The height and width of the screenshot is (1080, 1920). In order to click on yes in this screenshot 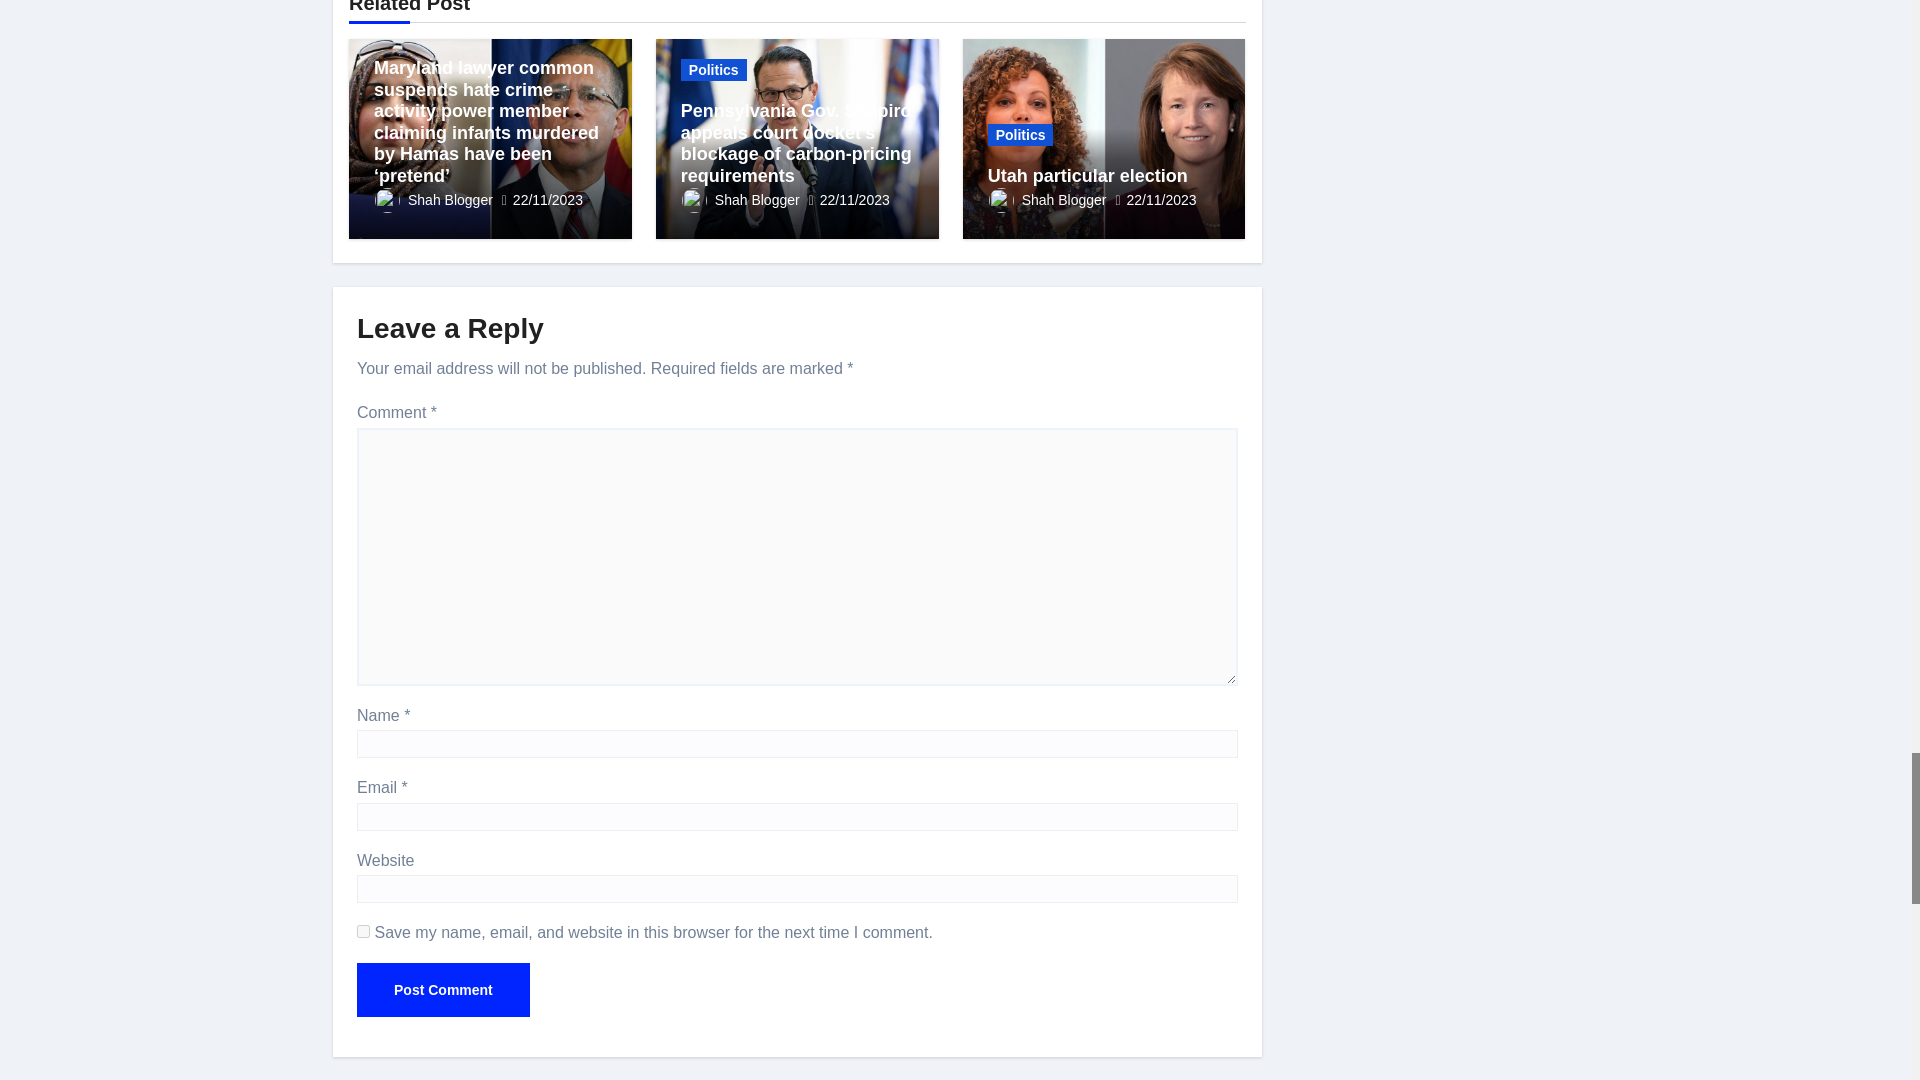, I will do `click(364, 931)`.